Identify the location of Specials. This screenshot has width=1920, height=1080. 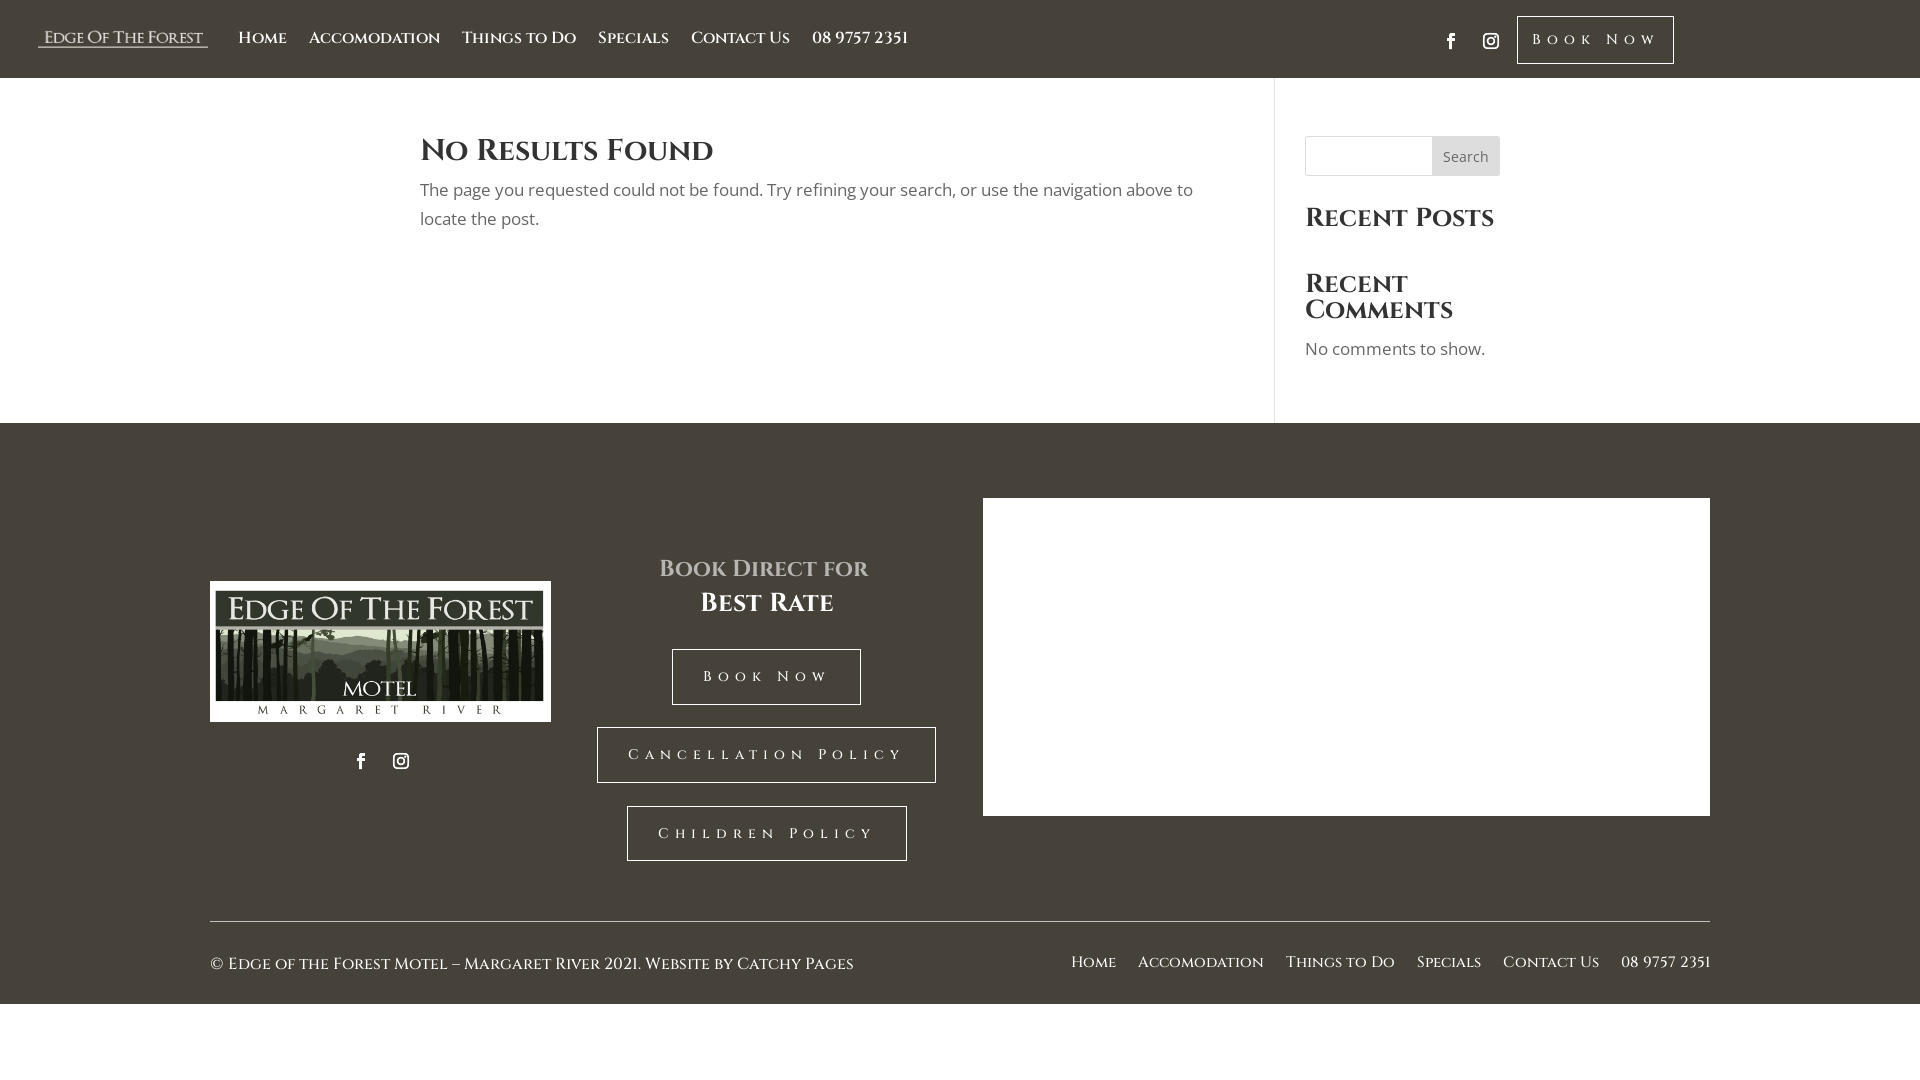
(634, 38).